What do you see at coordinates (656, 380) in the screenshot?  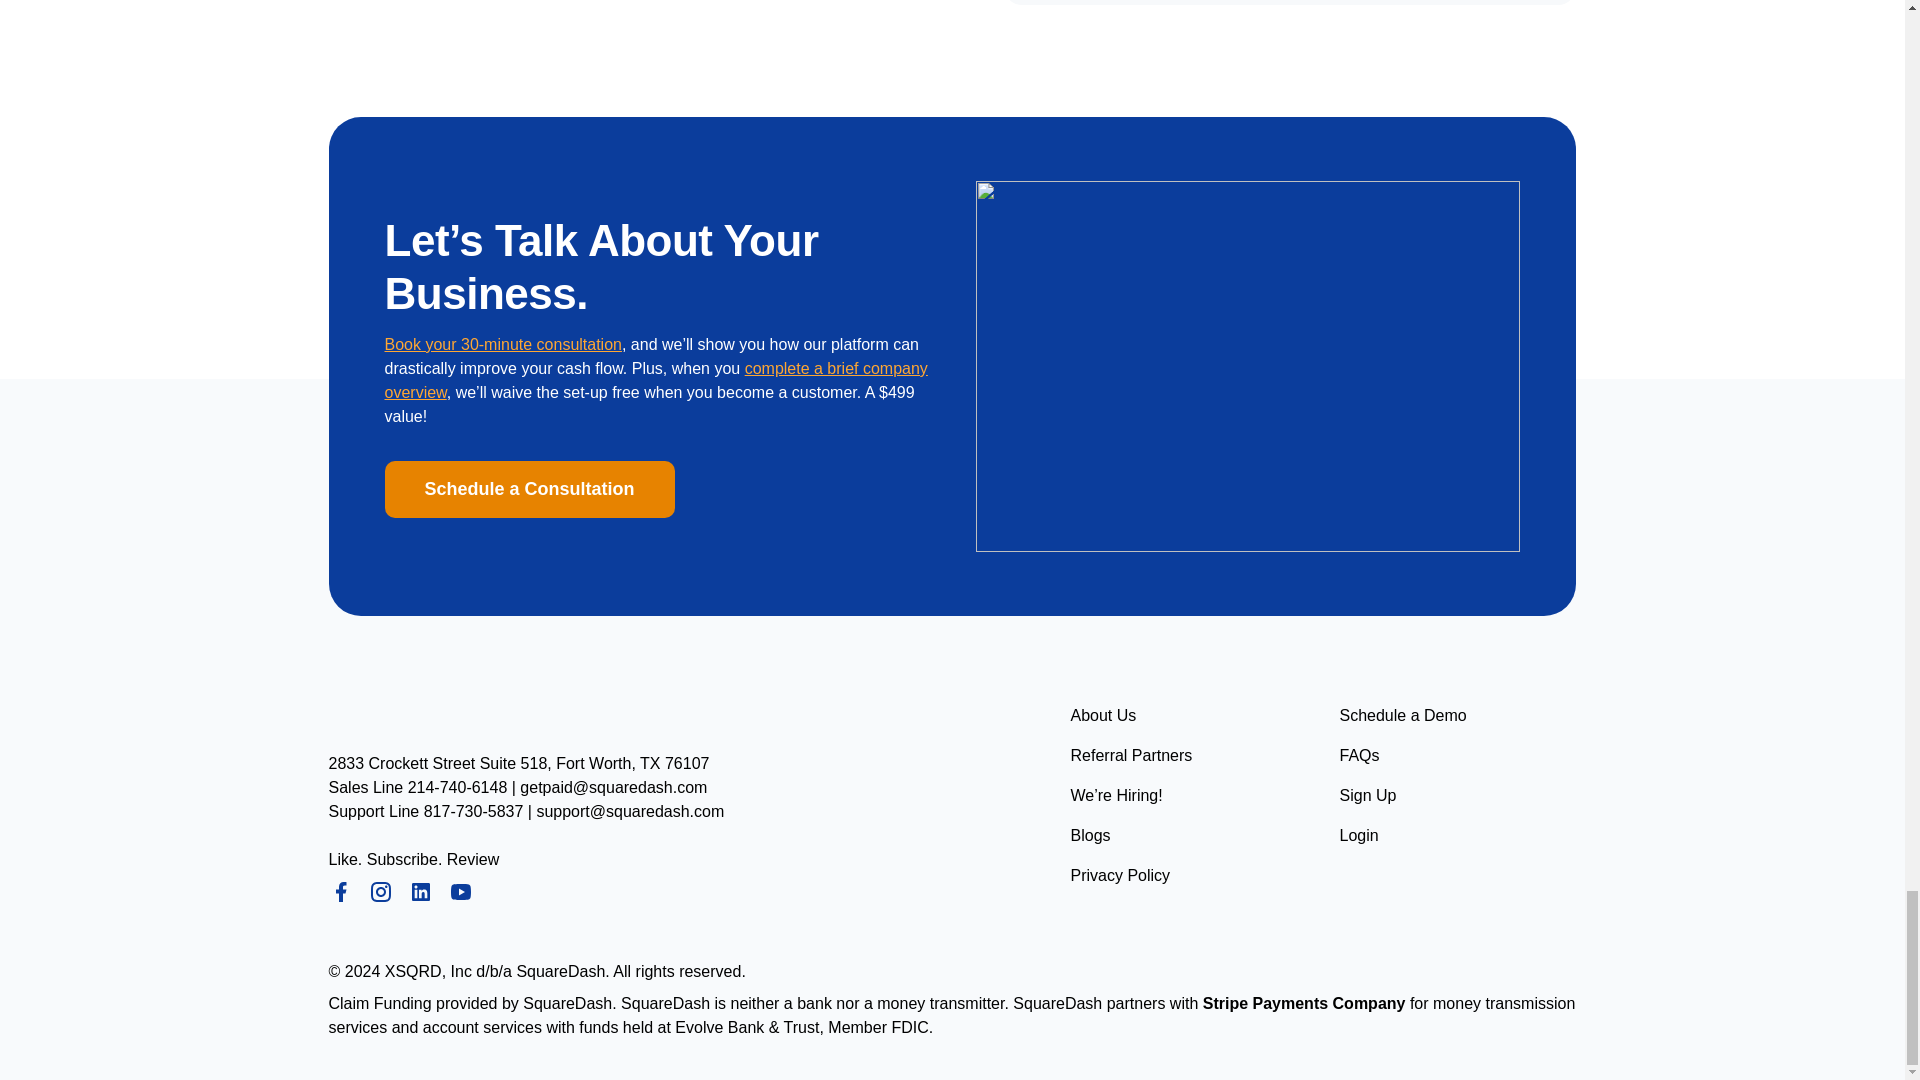 I see `complete a brief company overview` at bounding box center [656, 380].